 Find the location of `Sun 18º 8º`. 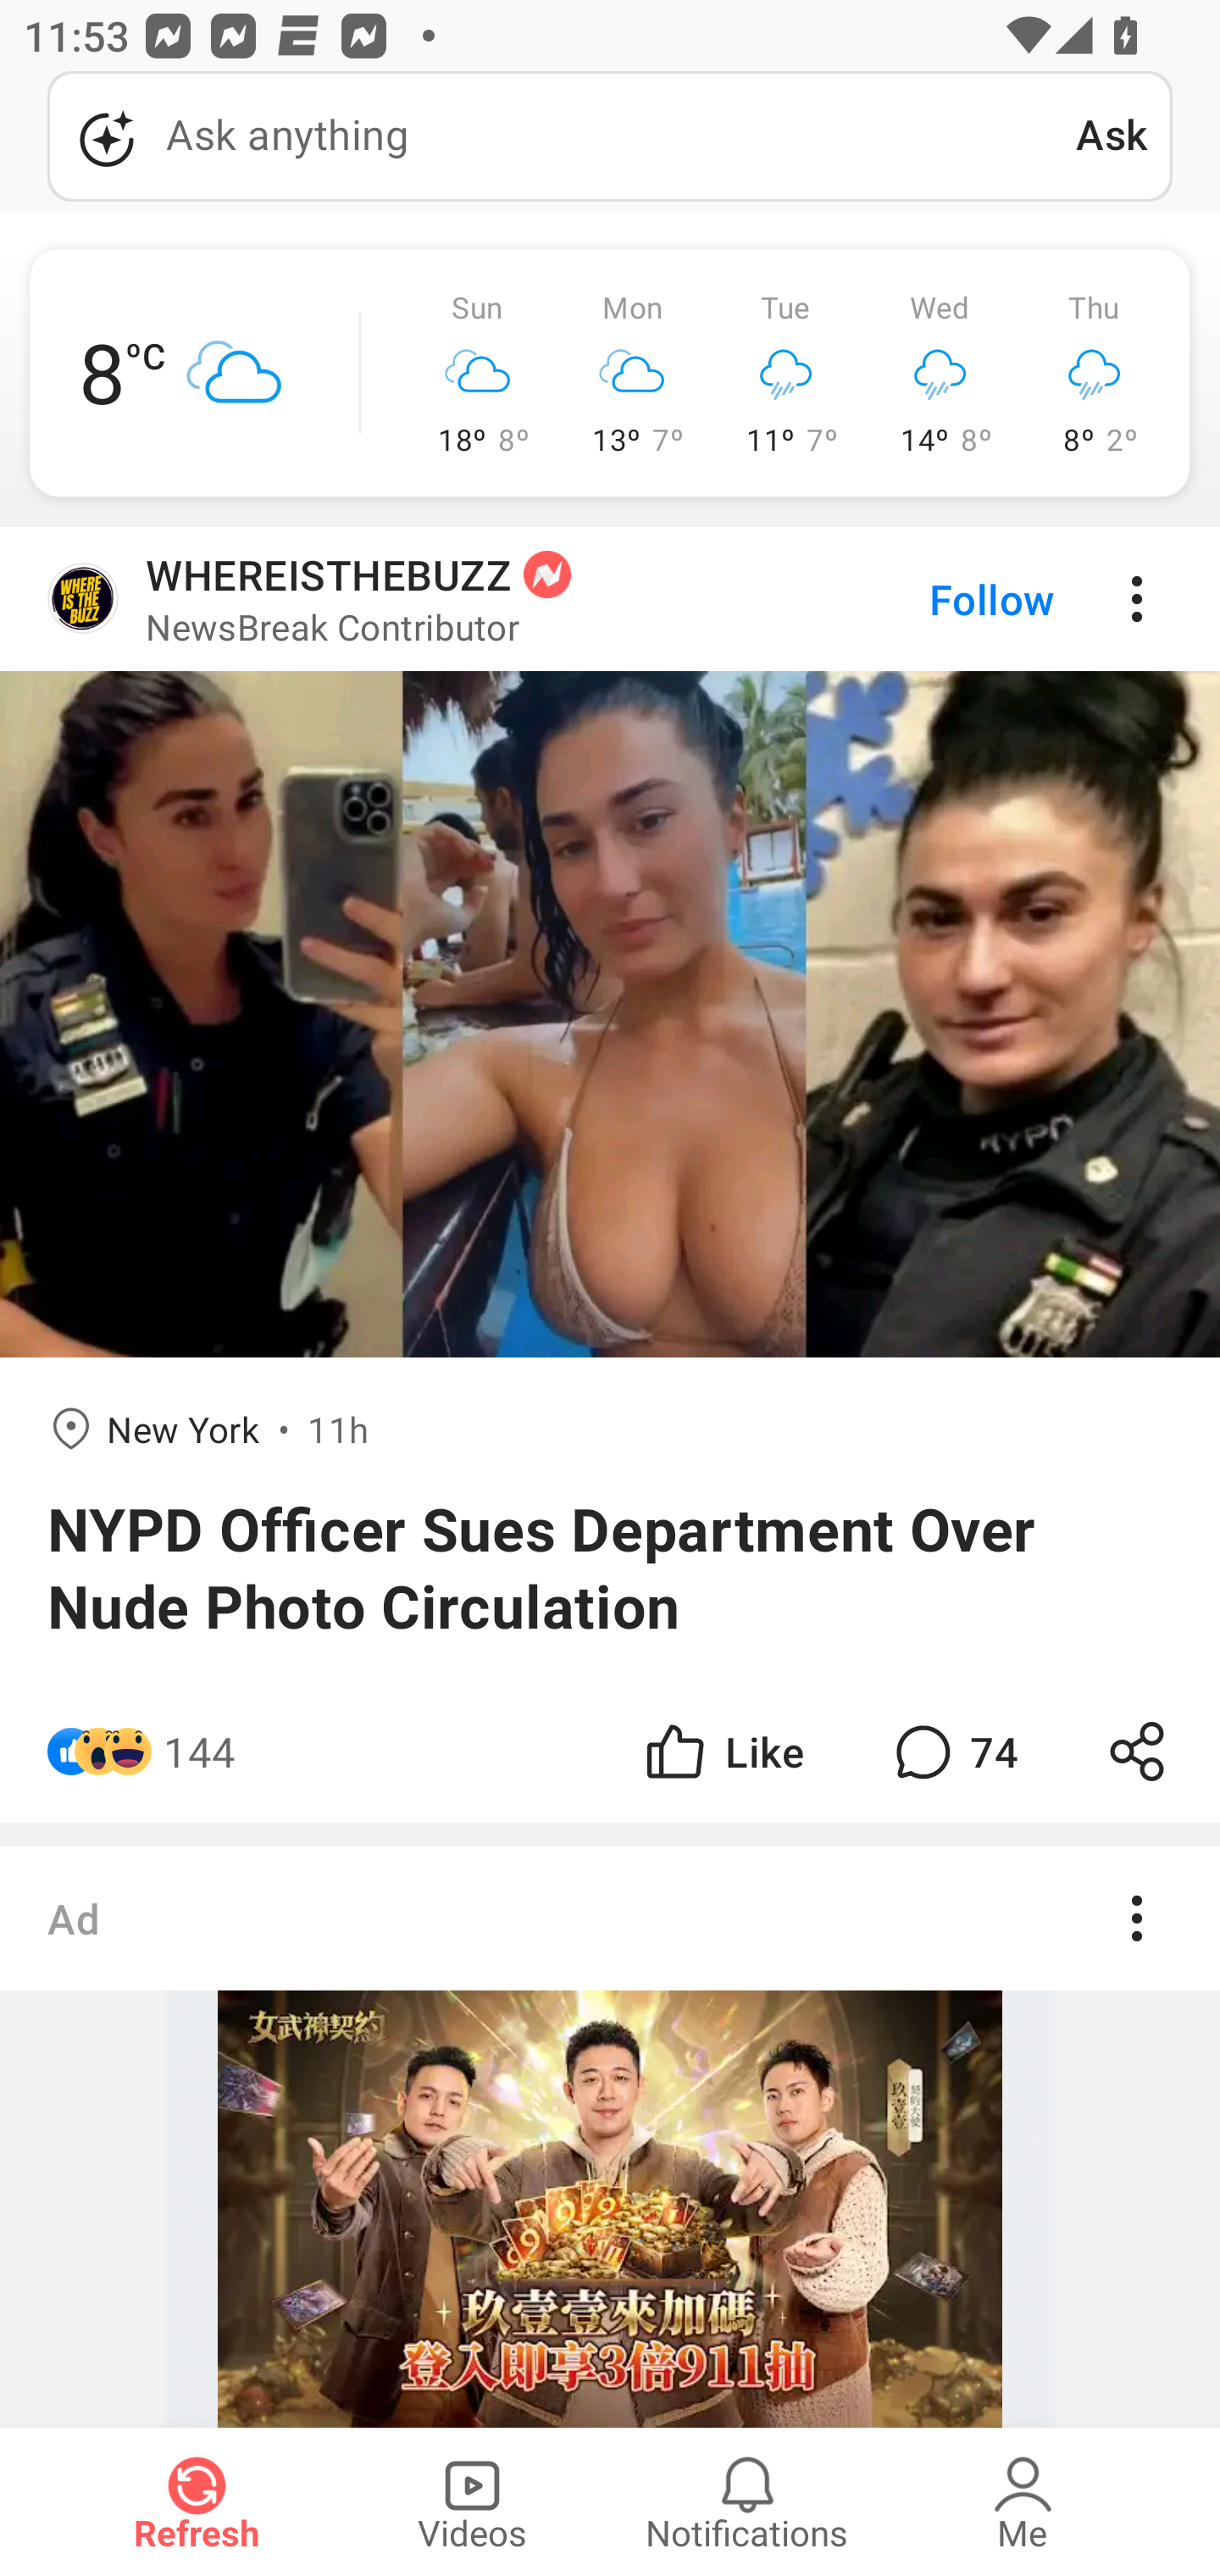

Sun 18º 8º is located at coordinates (478, 373).